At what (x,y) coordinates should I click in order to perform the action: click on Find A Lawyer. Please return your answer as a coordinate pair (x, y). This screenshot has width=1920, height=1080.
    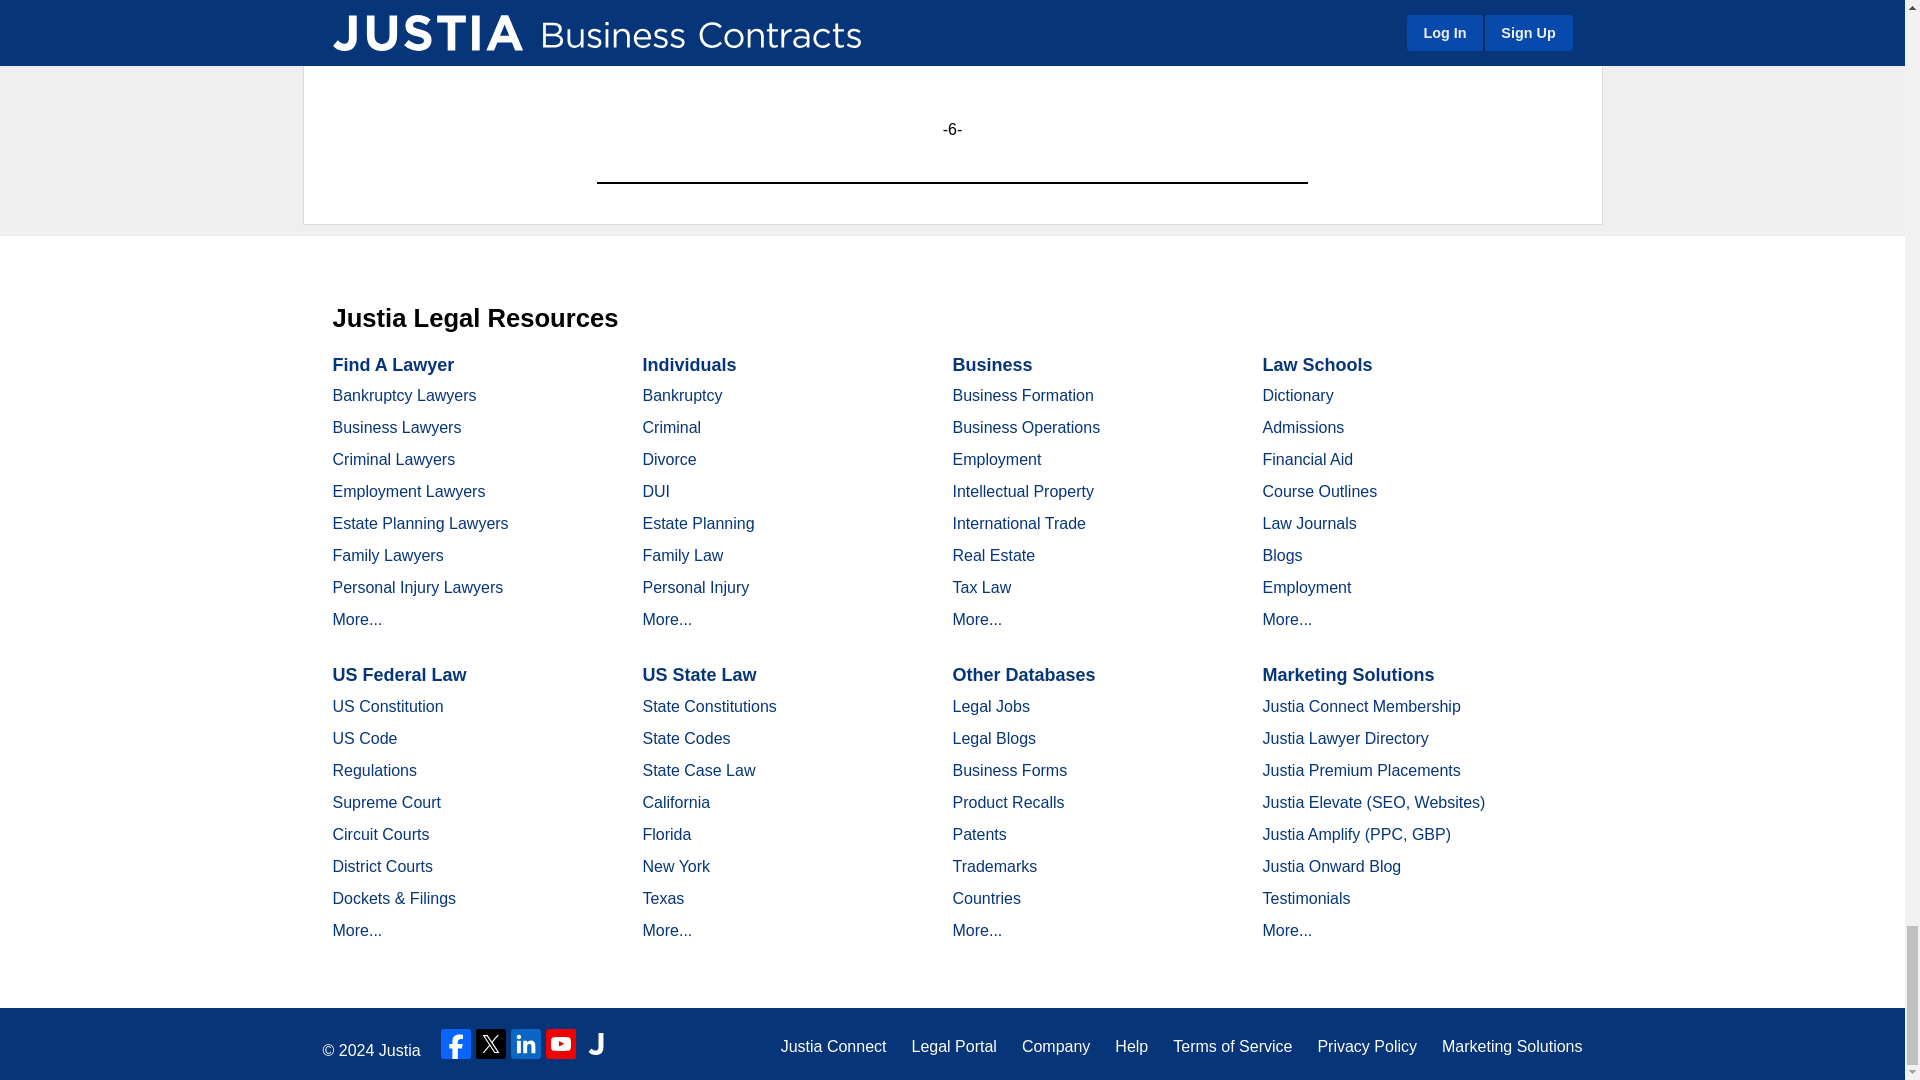
    Looking at the image, I should click on (392, 364).